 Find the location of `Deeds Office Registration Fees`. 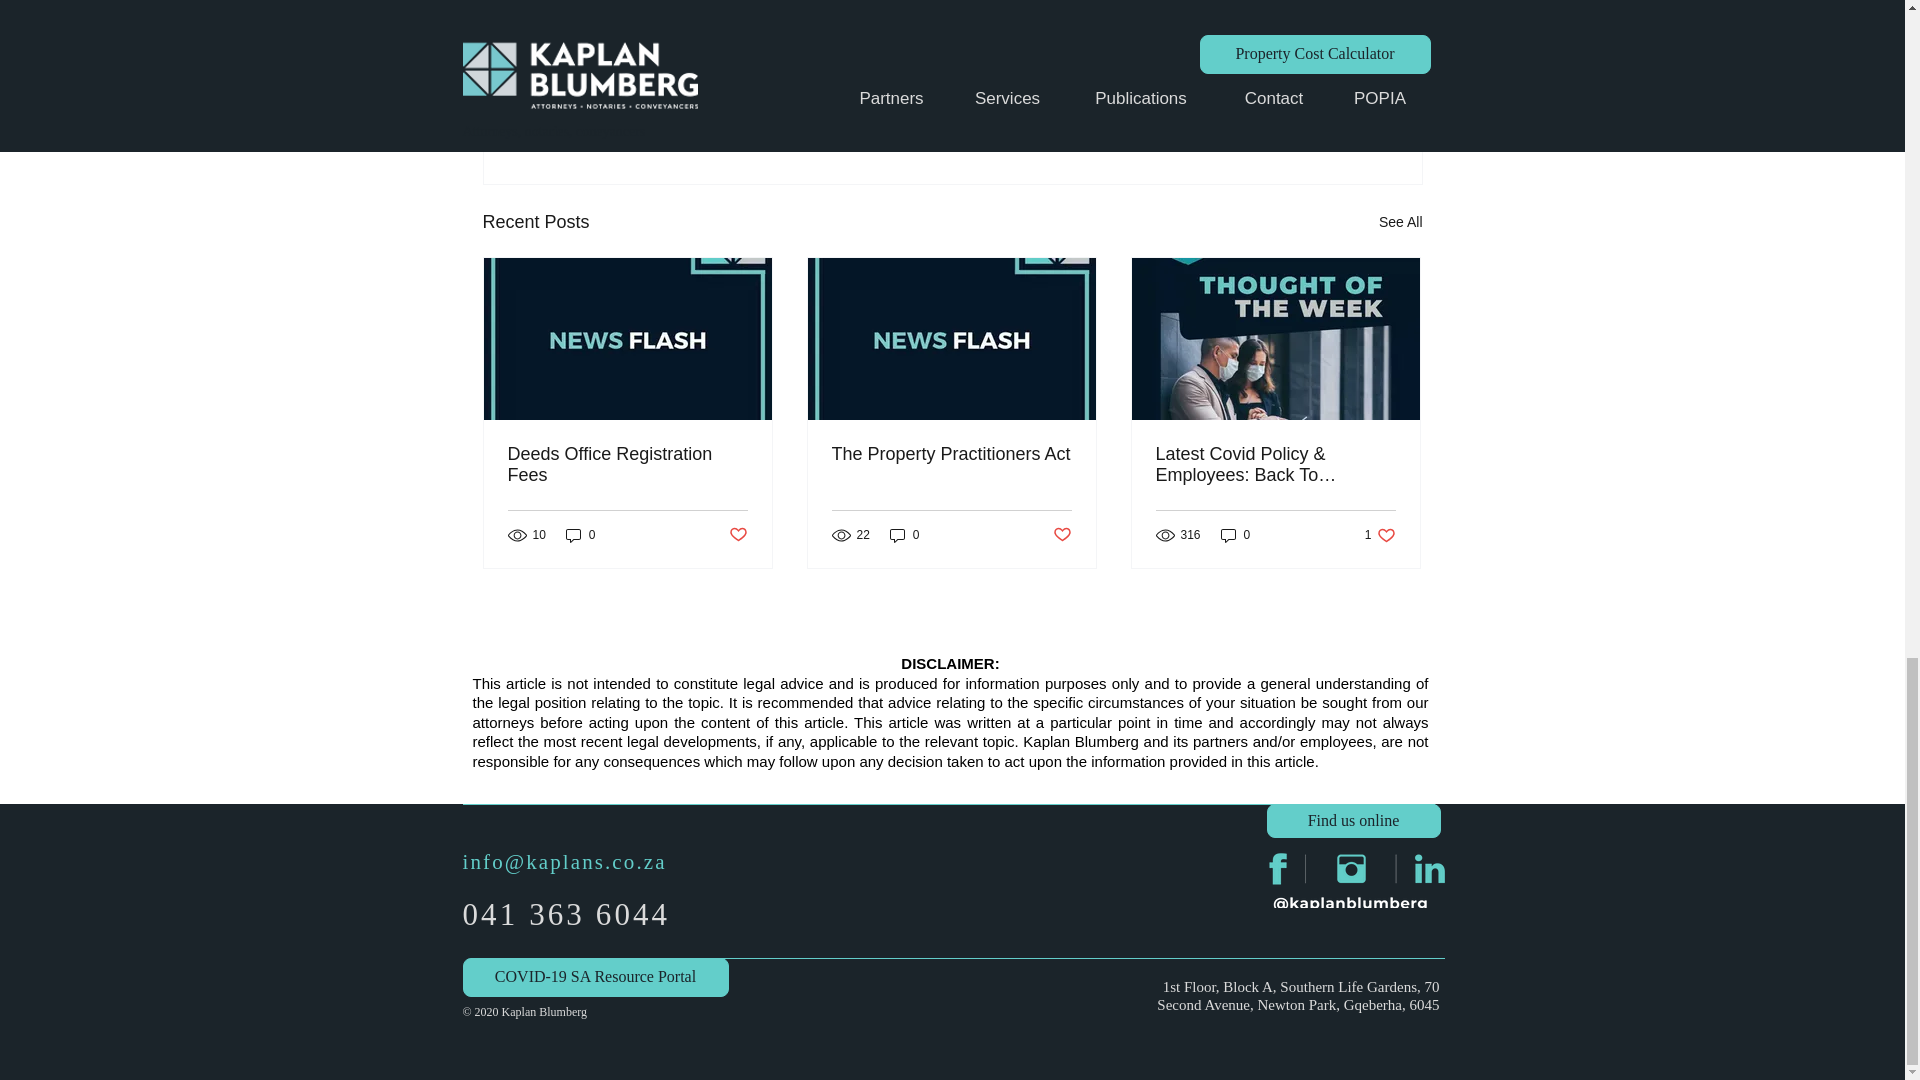

Deeds Office Registration Fees is located at coordinates (628, 464).